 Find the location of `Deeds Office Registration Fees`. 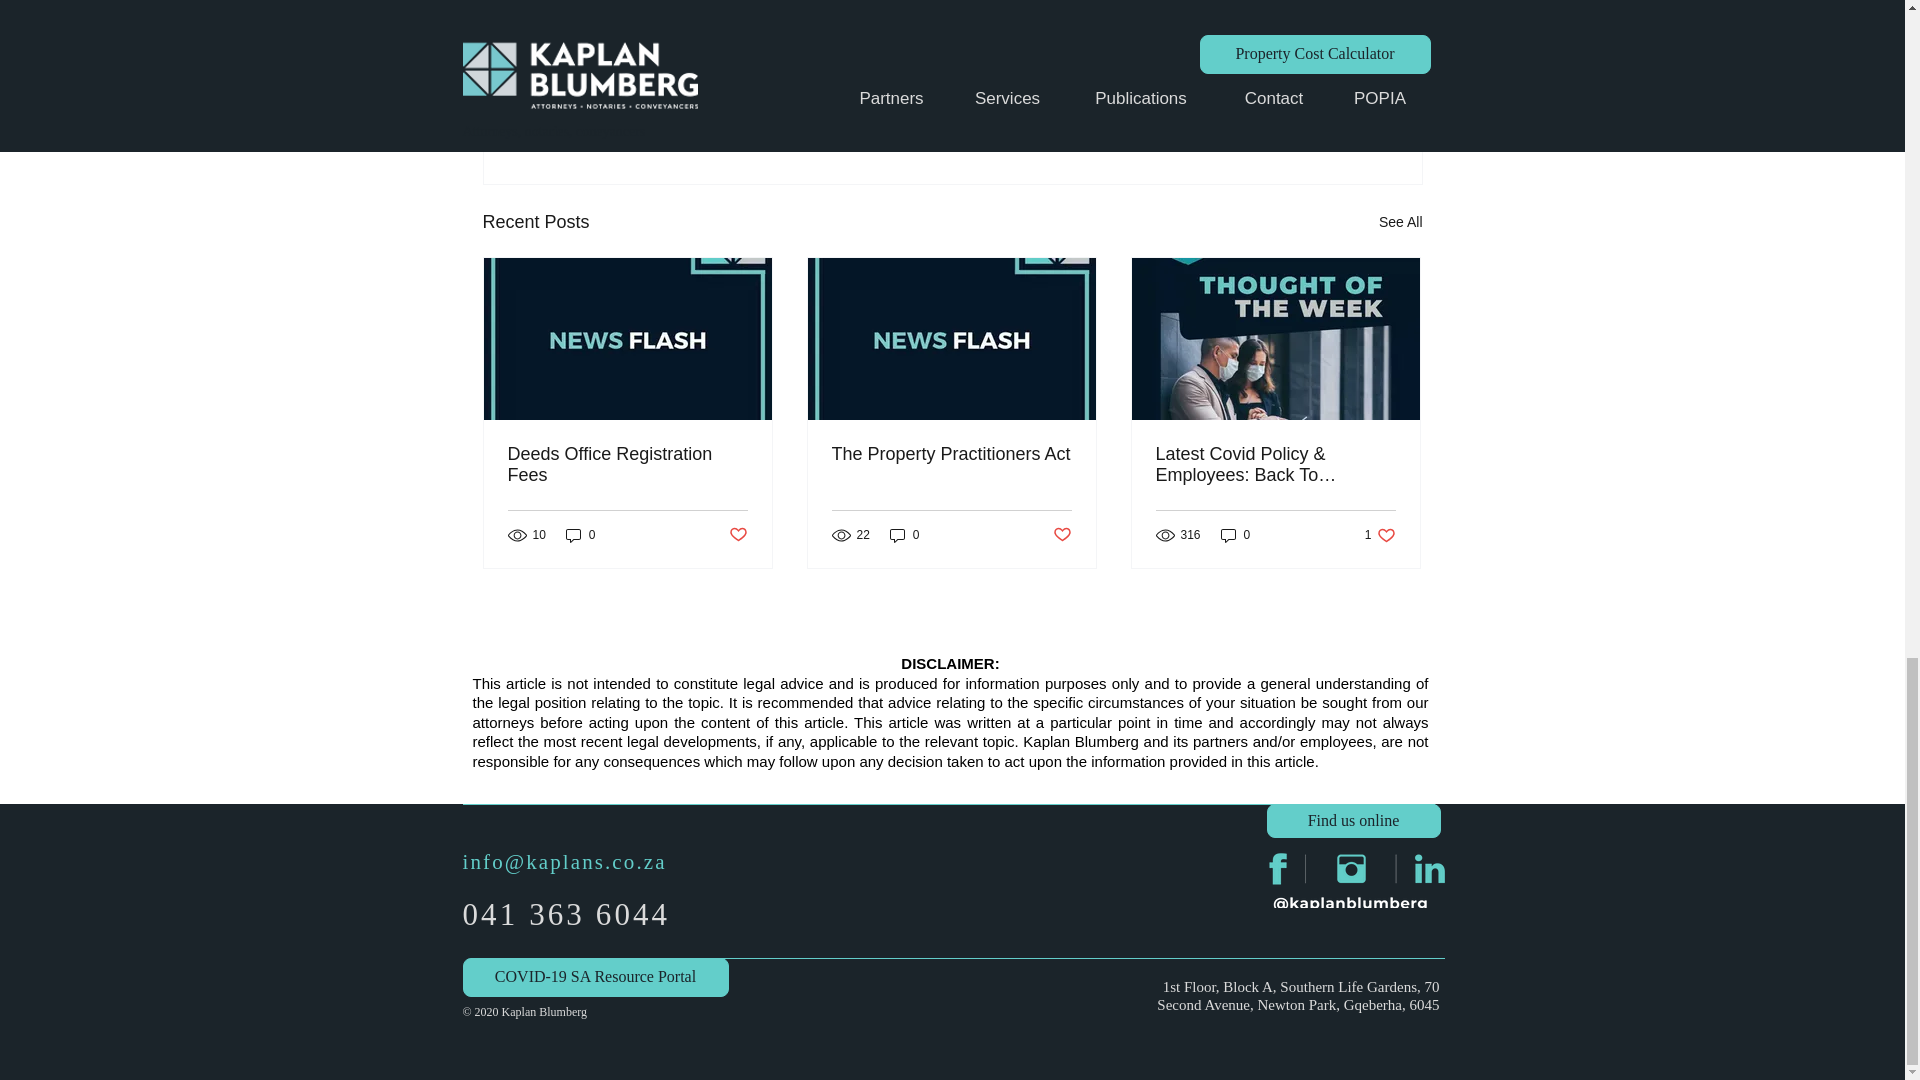

Deeds Office Registration Fees is located at coordinates (628, 464).